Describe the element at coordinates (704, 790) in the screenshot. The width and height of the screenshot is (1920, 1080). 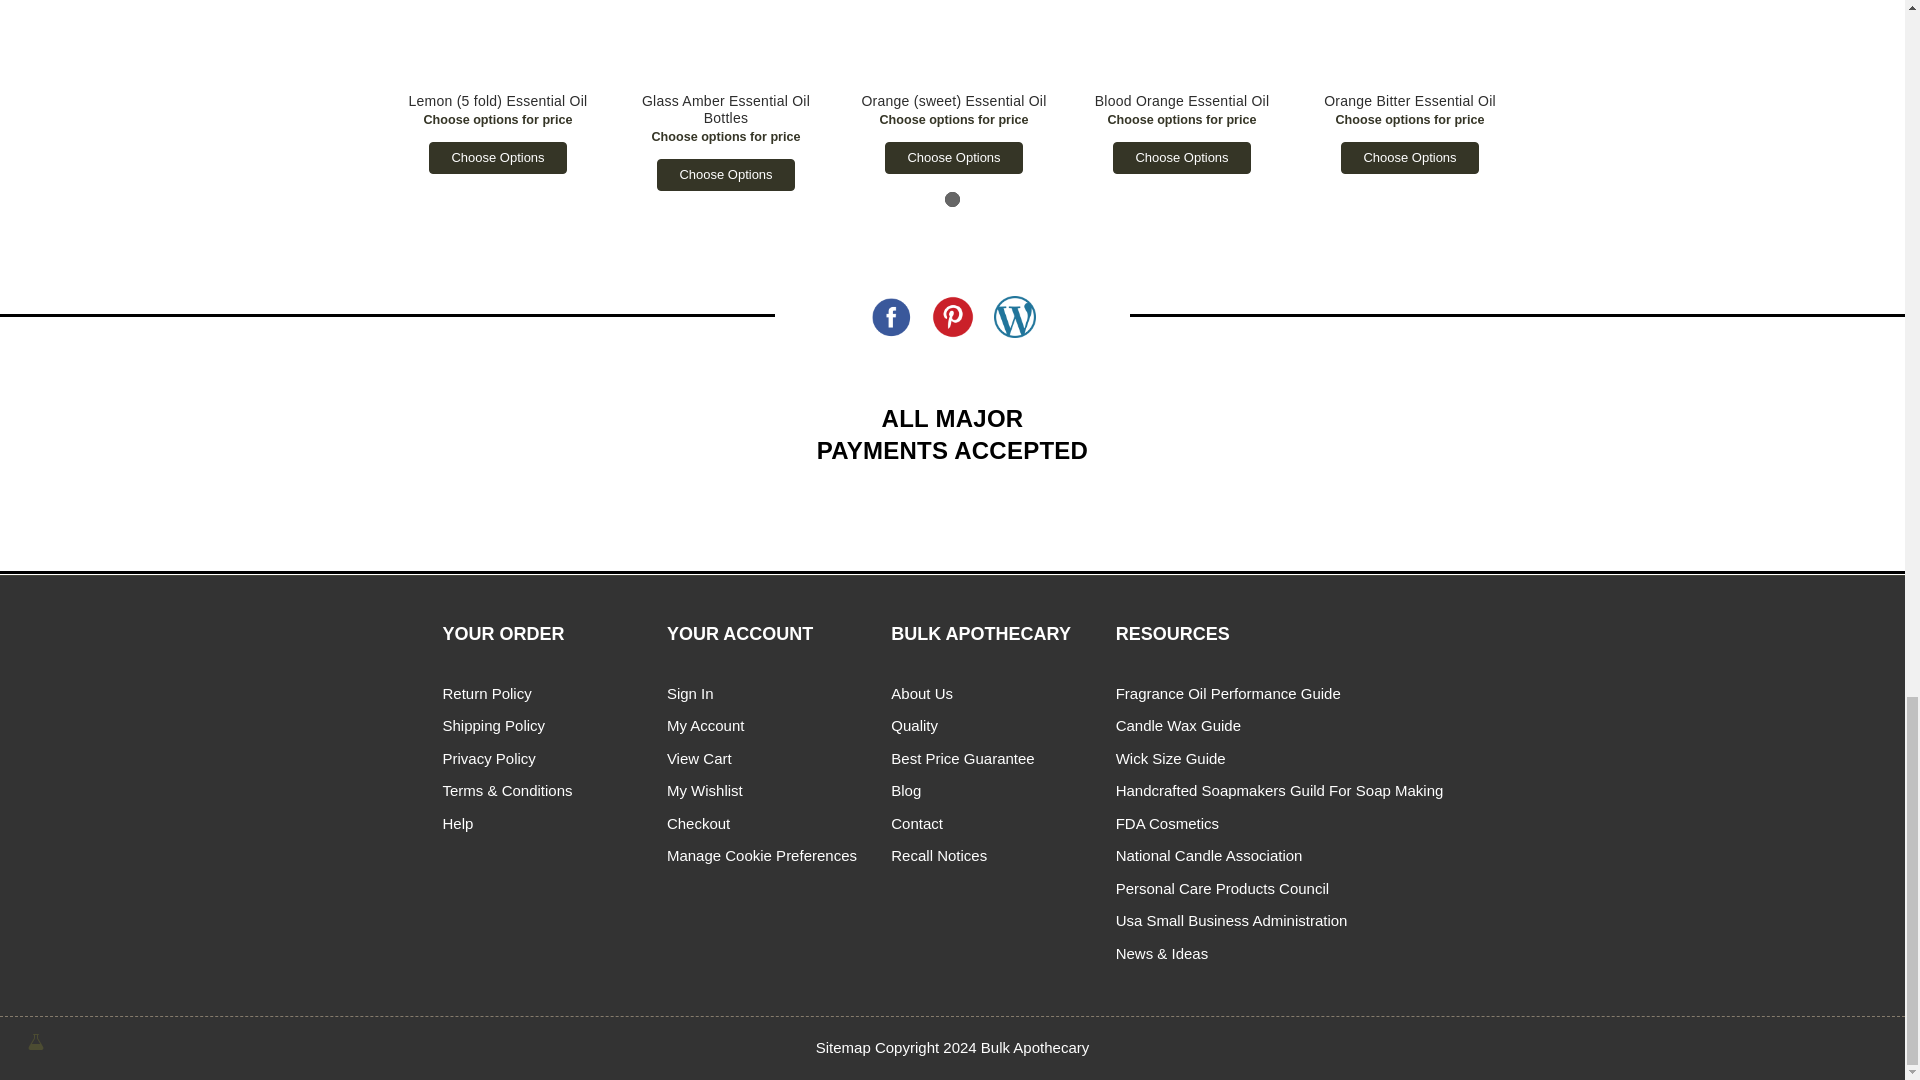
I see `My Wishlist` at that location.